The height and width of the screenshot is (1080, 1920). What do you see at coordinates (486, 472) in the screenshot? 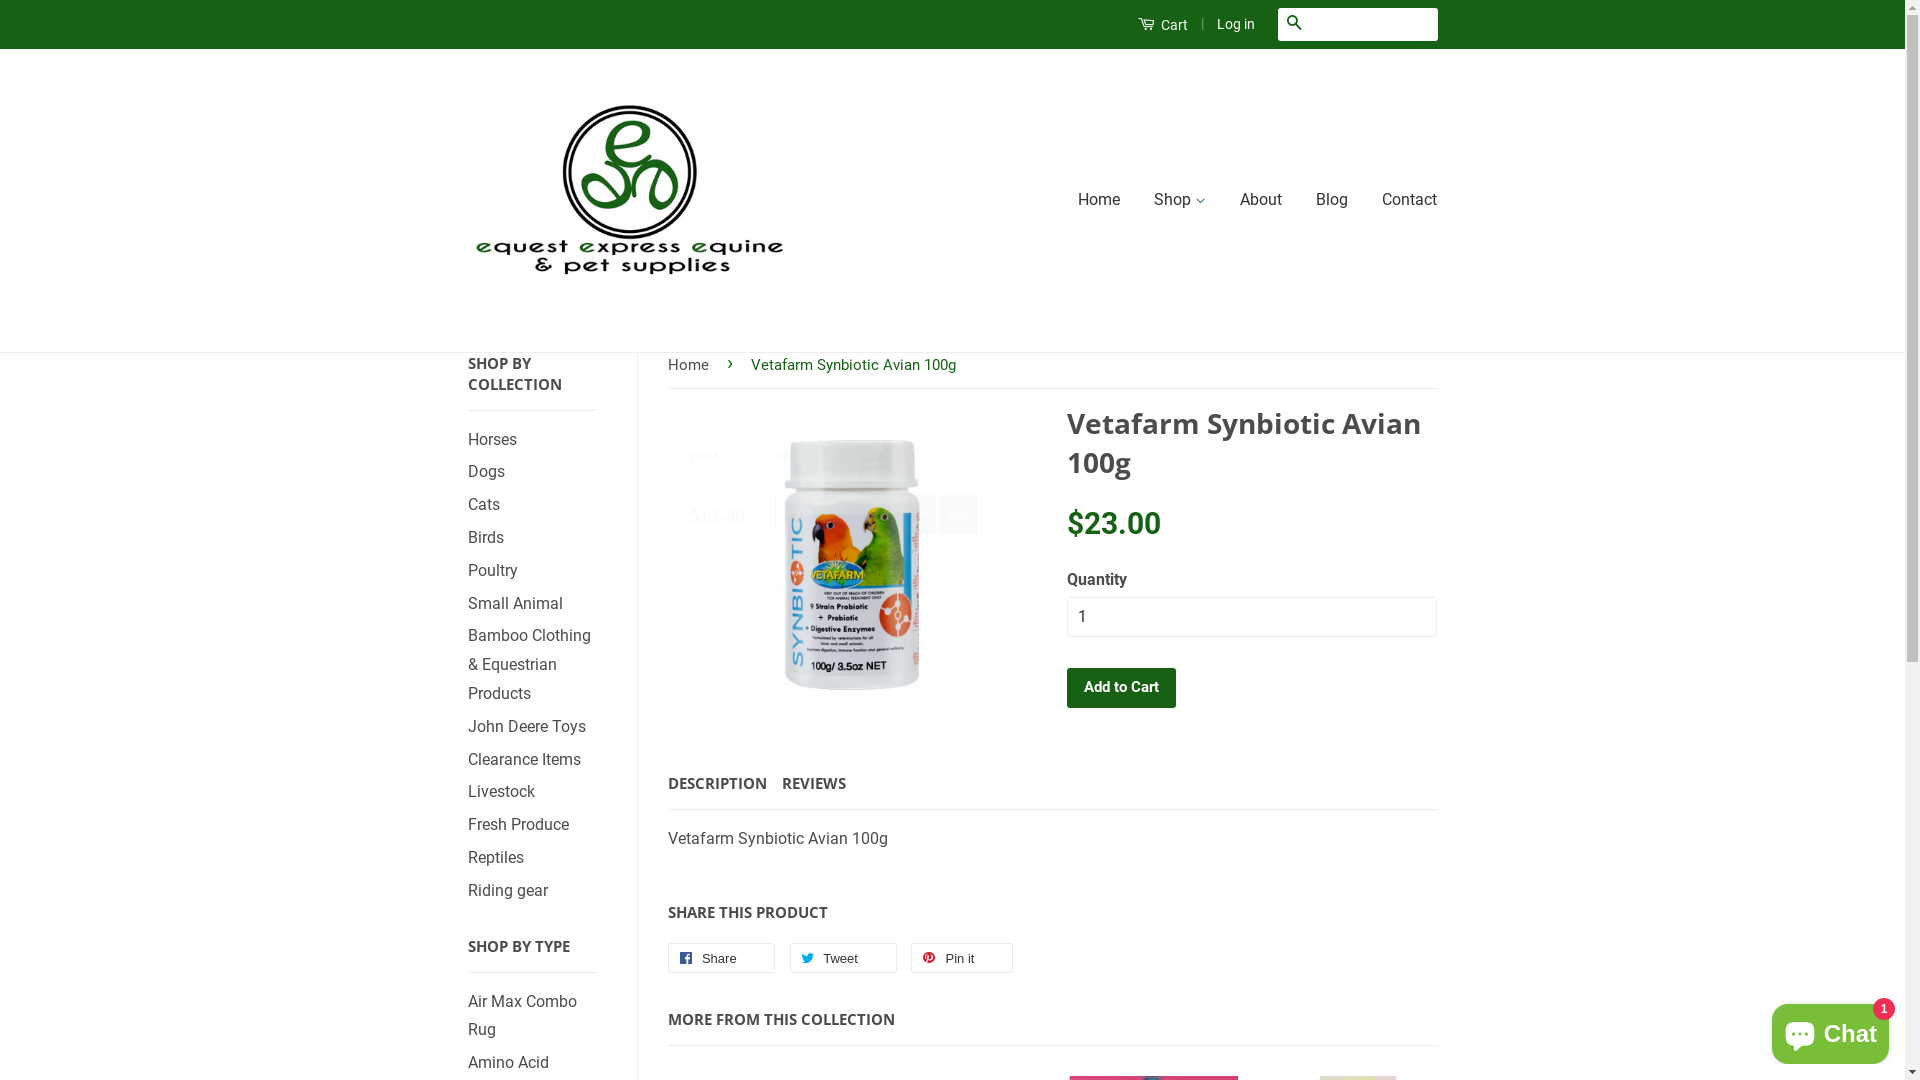
I see `Dogs` at bounding box center [486, 472].